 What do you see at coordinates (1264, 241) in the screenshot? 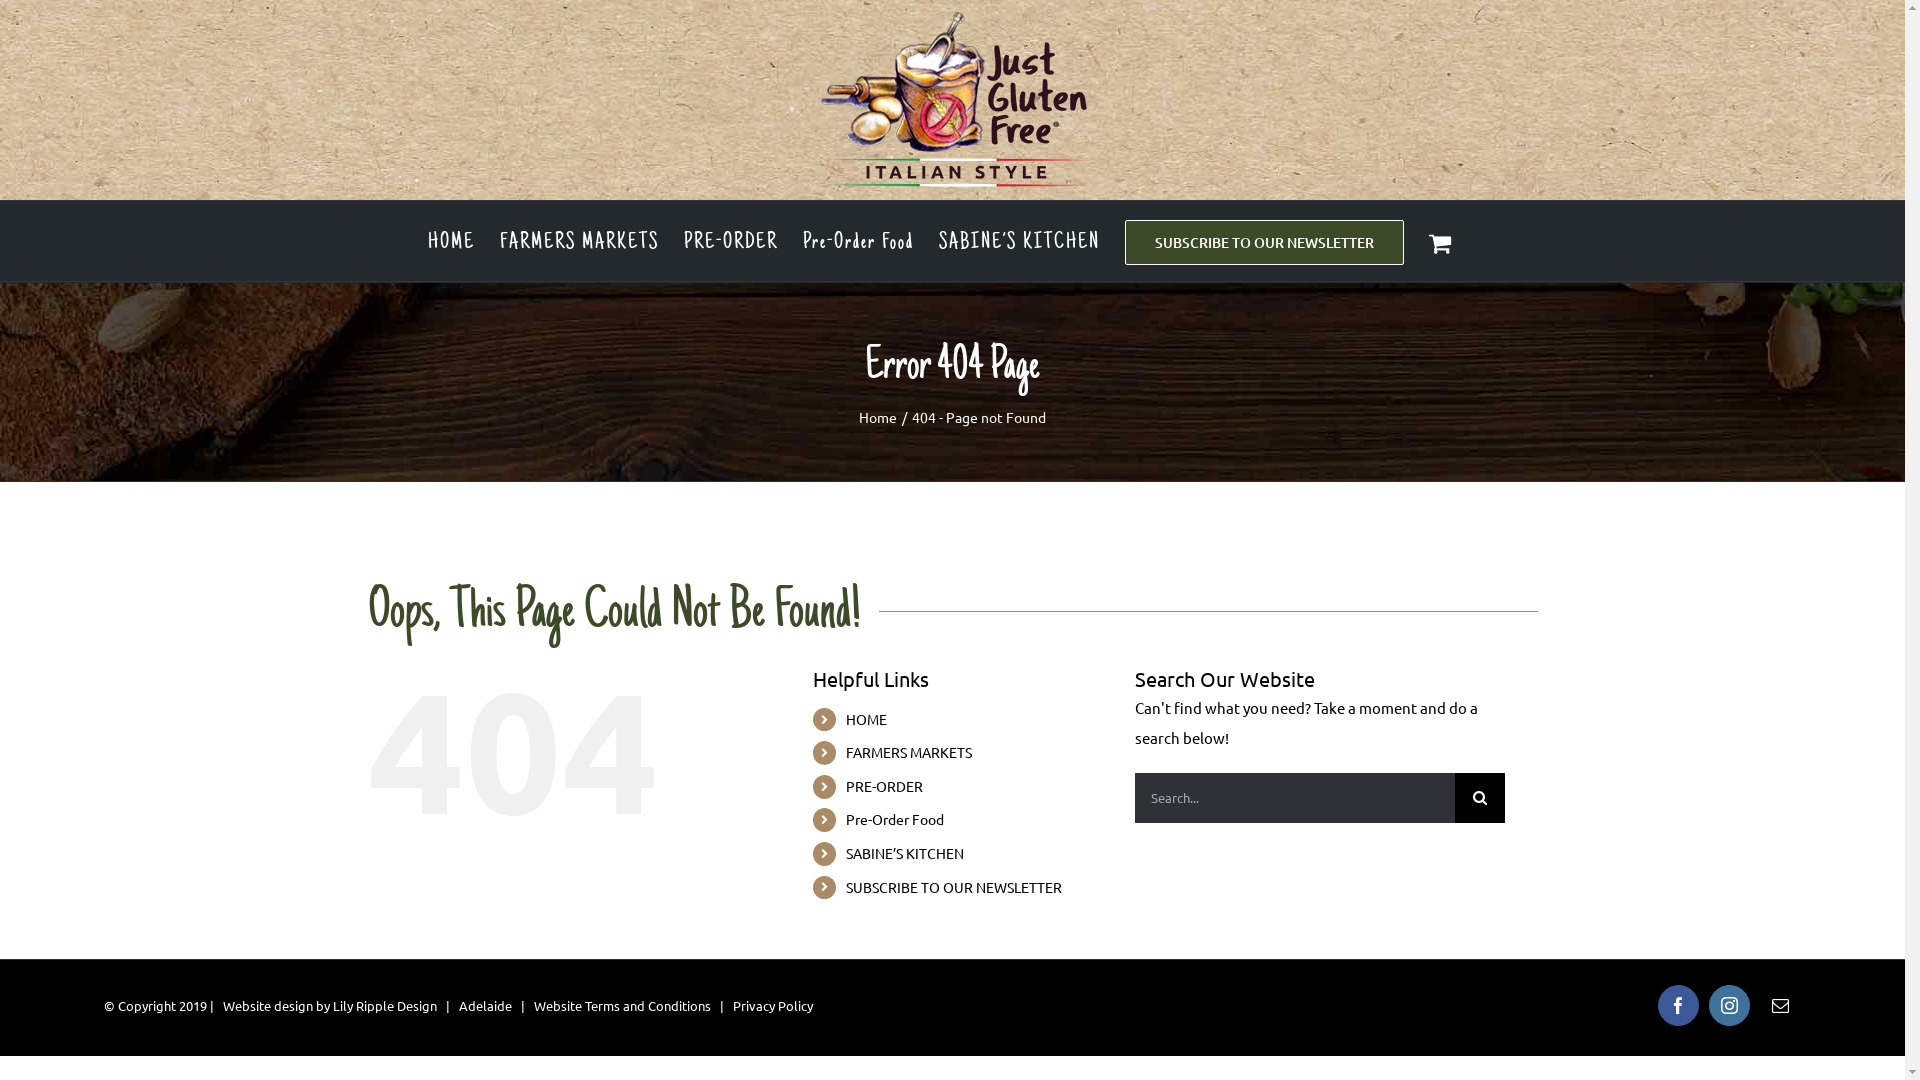
I see `SUBSCRIBE TO OUR NEWSLETTER` at bounding box center [1264, 241].